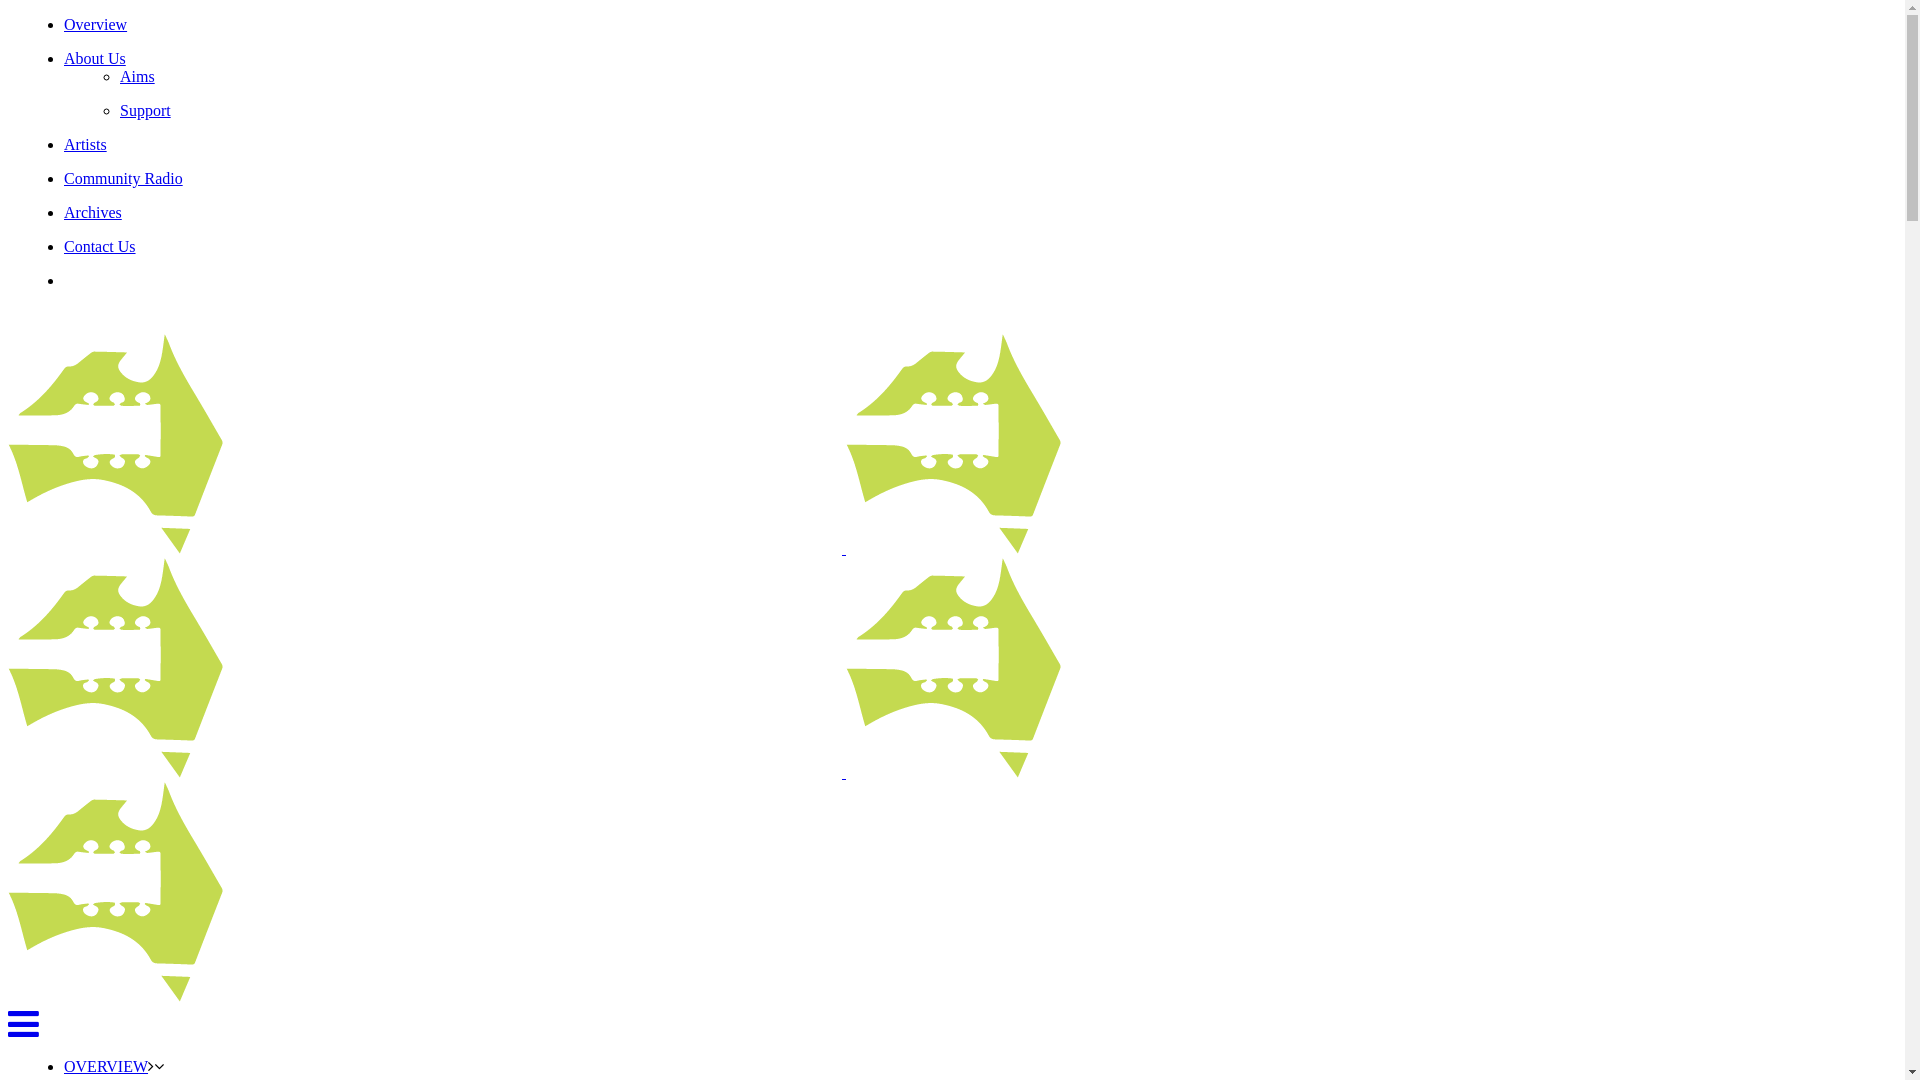 Image resolution: width=1920 pixels, height=1080 pixels. Describe the element at coordinates (86, 144) in the screenshot. I see `Artists` at that location.